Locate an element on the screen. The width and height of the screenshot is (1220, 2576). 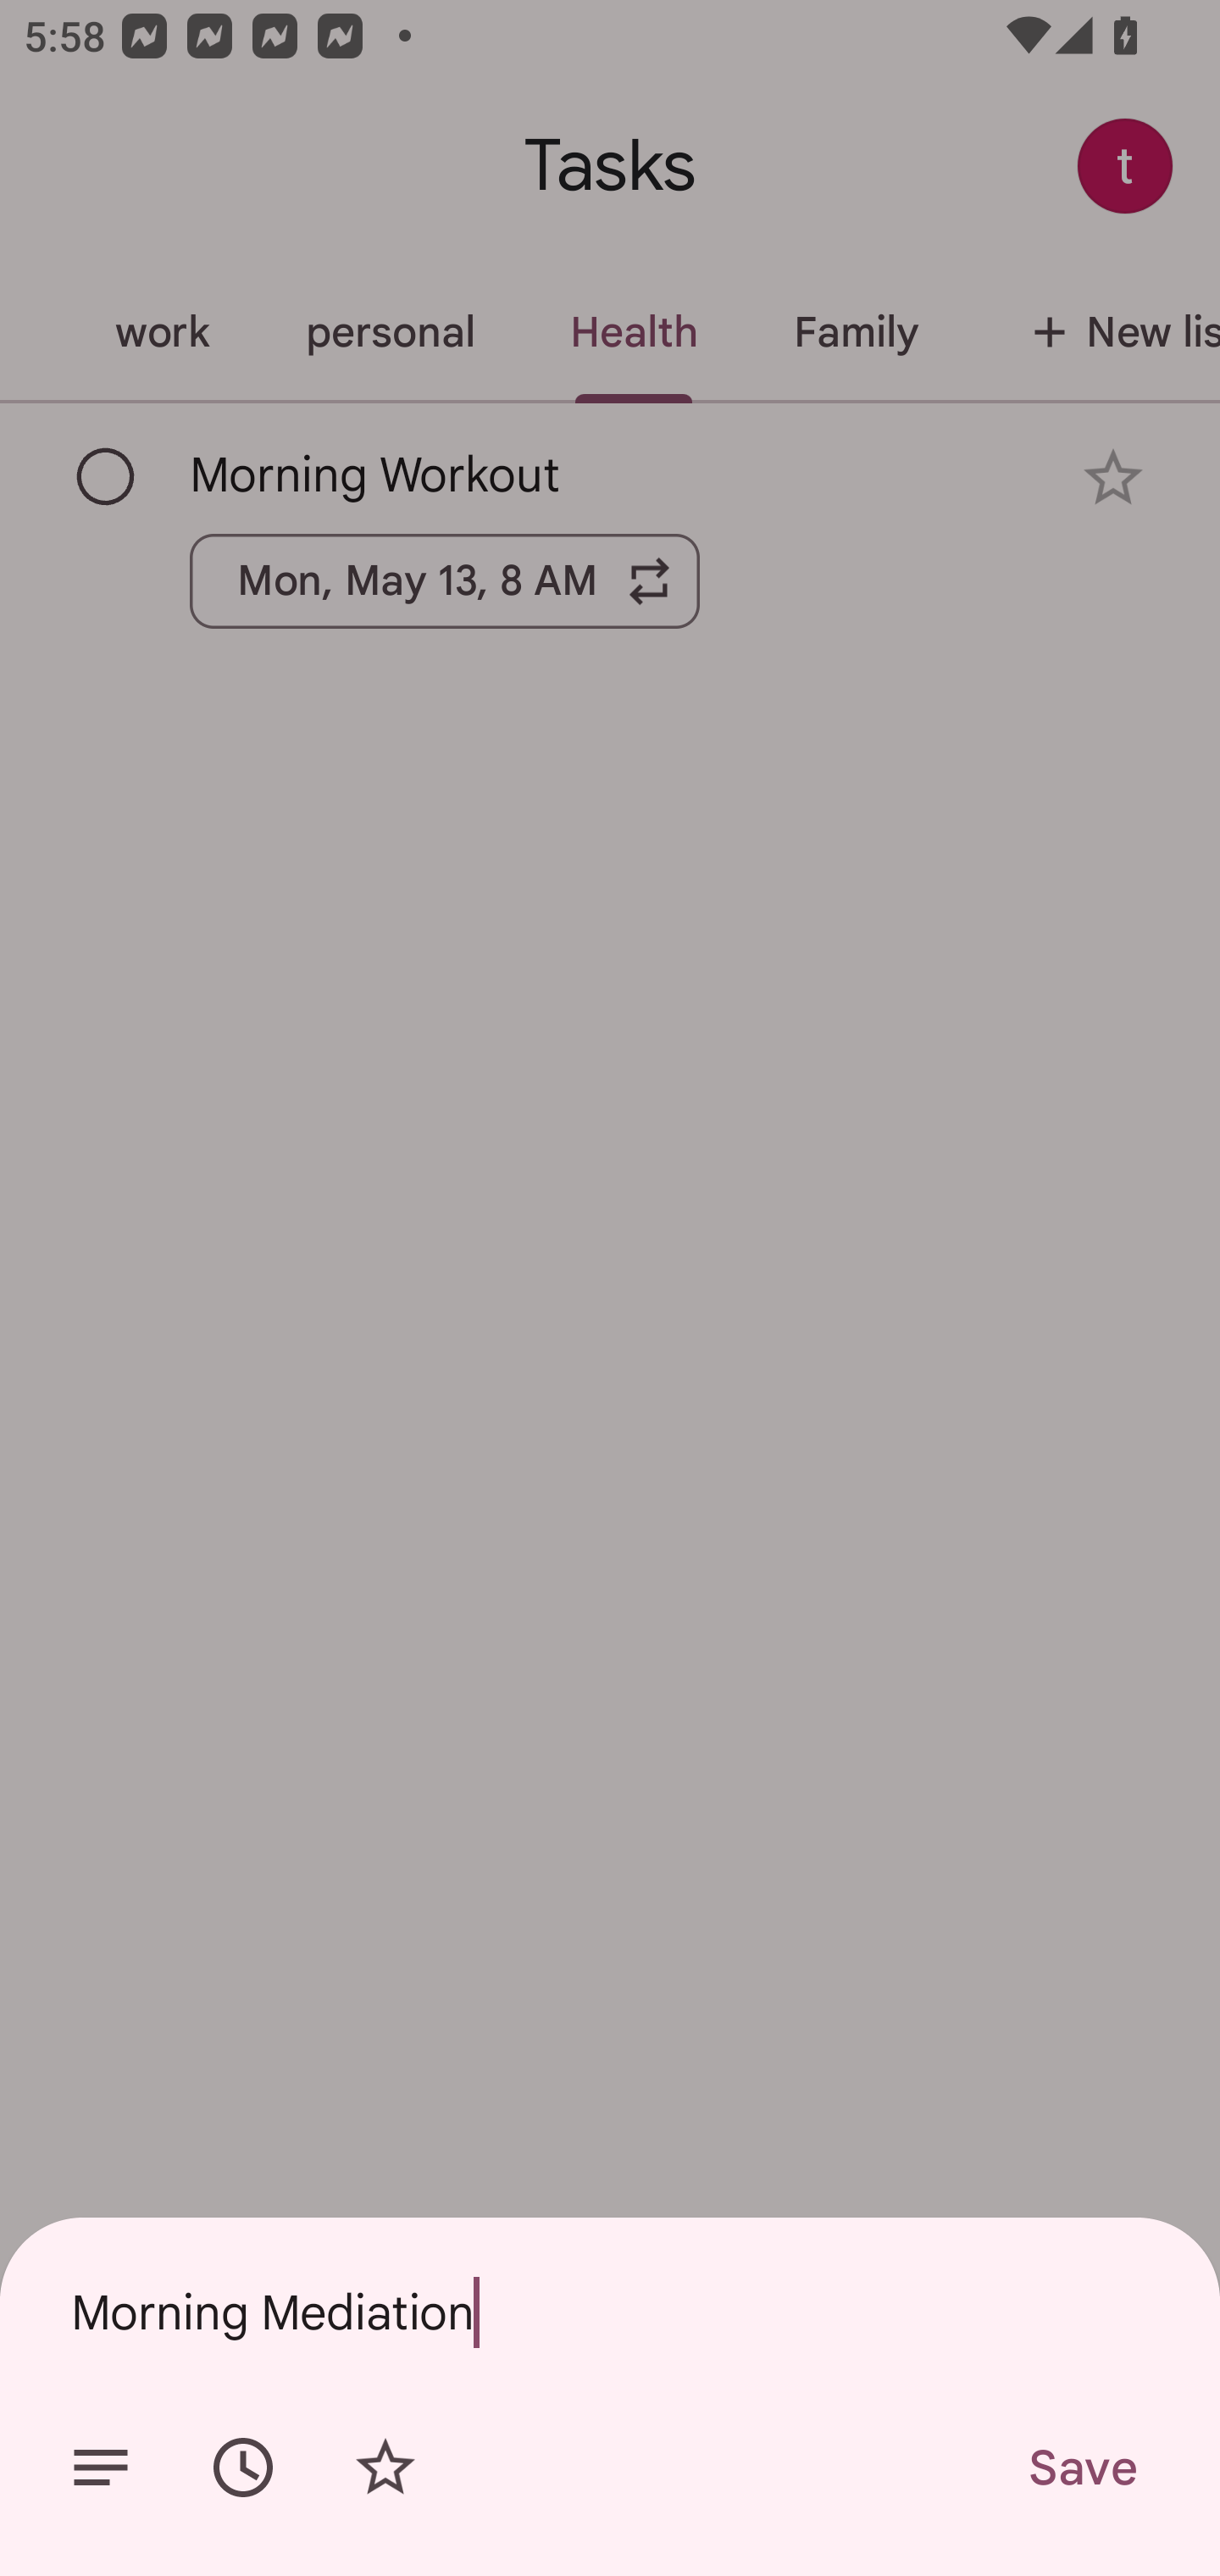
Add star is located at coordinates (385, 2468).